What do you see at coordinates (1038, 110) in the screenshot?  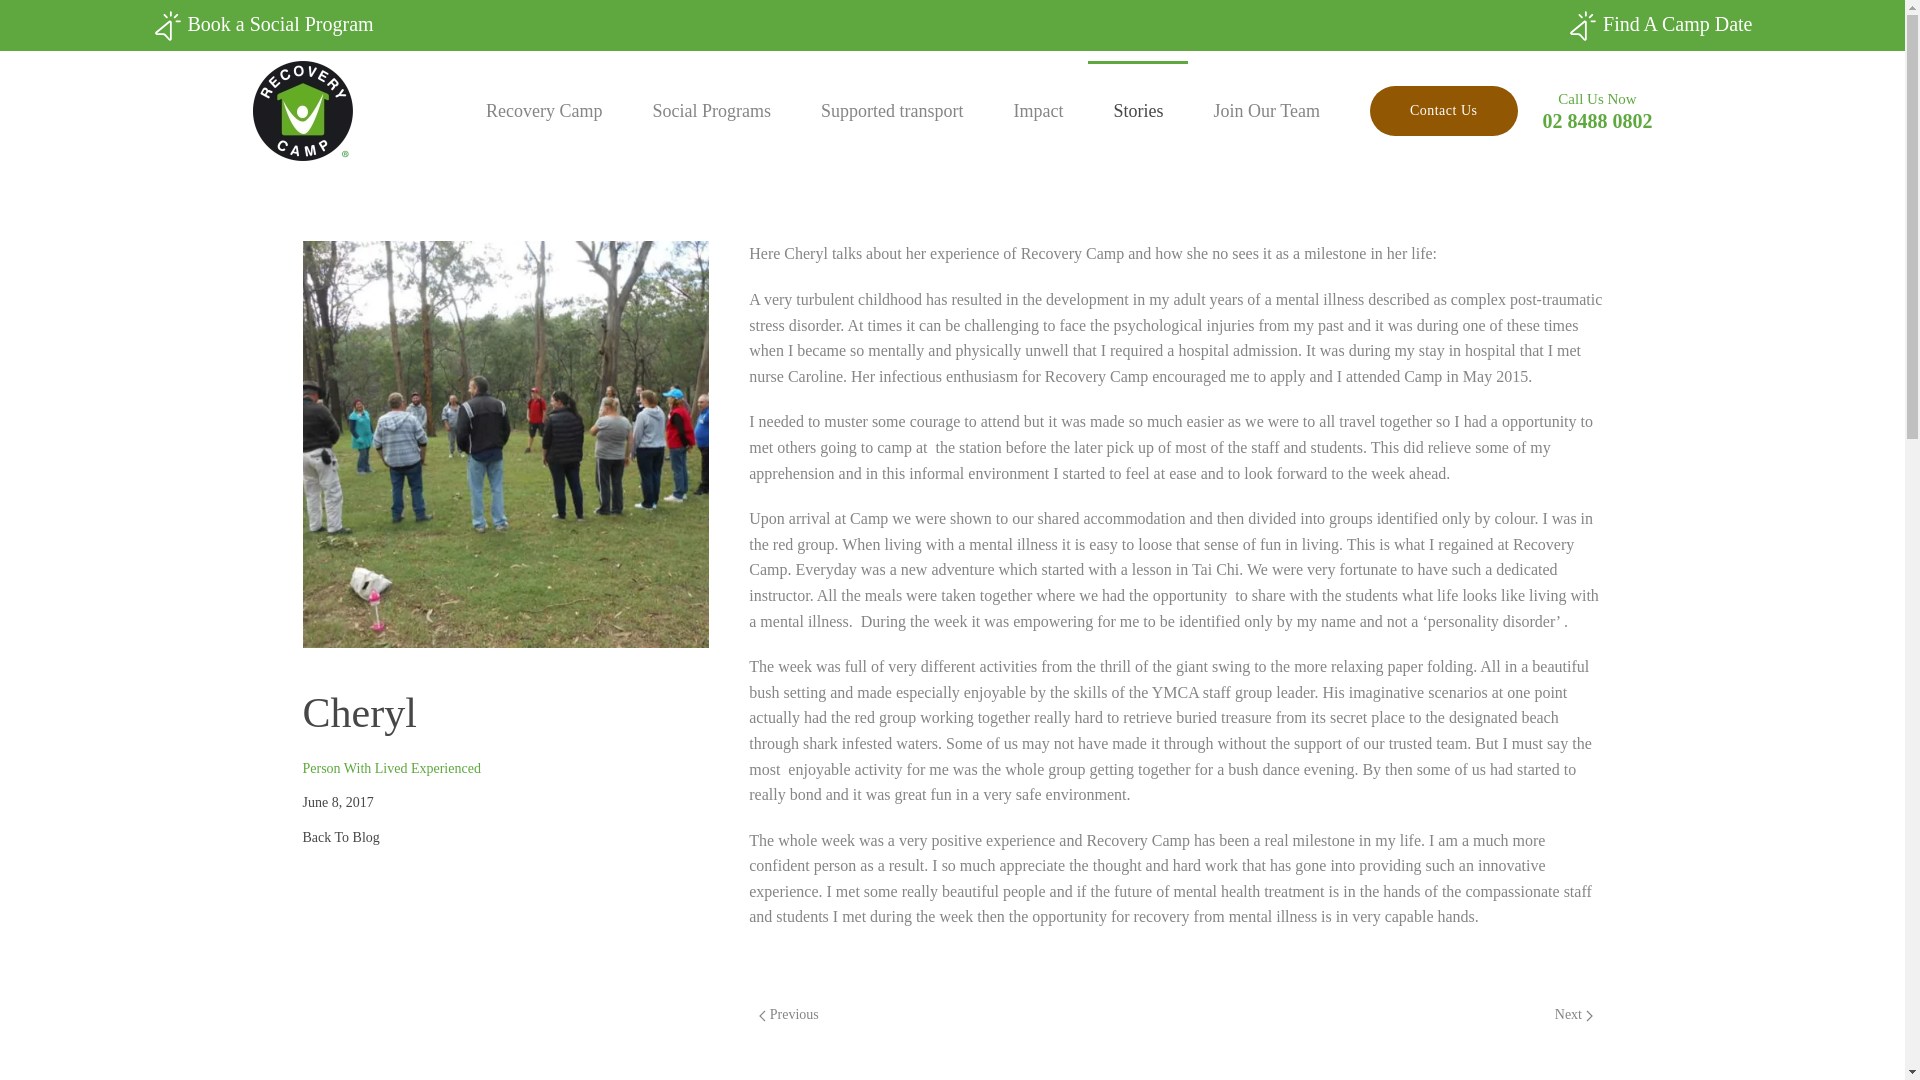 I see `Impact` at bounding box center [1038, 110].